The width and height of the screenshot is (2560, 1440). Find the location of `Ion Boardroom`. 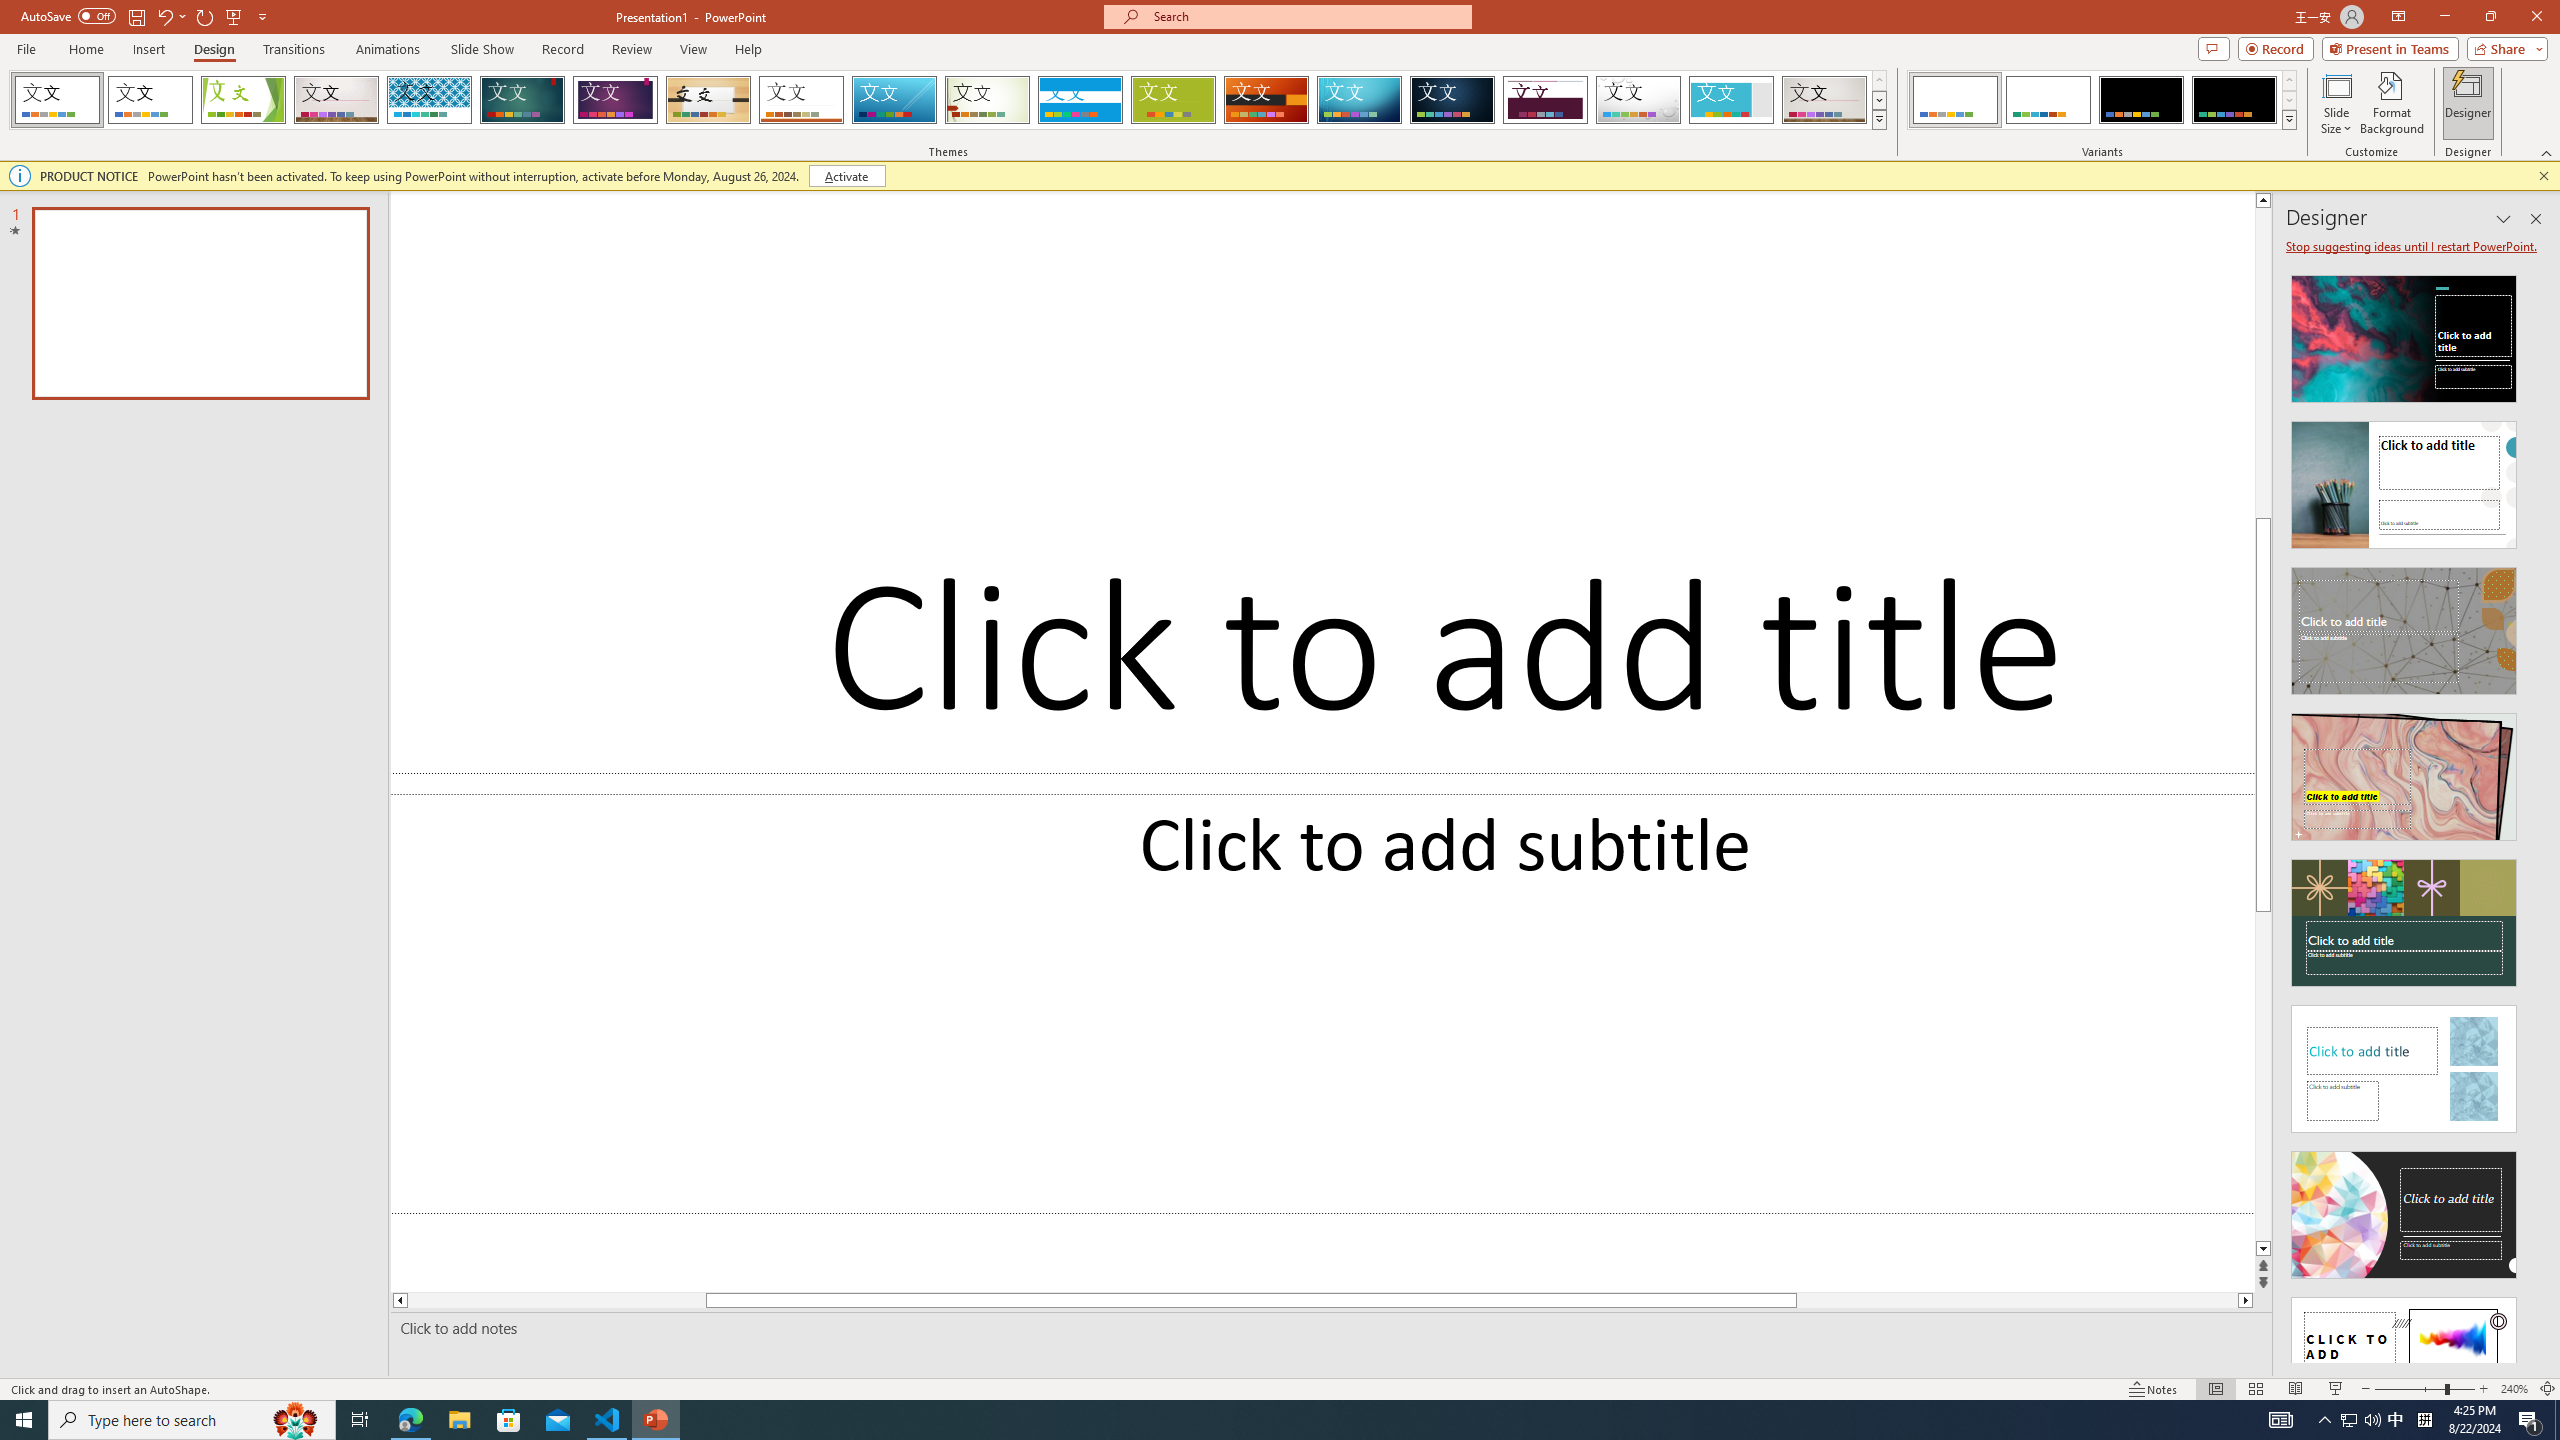

Ion Boardroom is located at coordinates (616, 100).